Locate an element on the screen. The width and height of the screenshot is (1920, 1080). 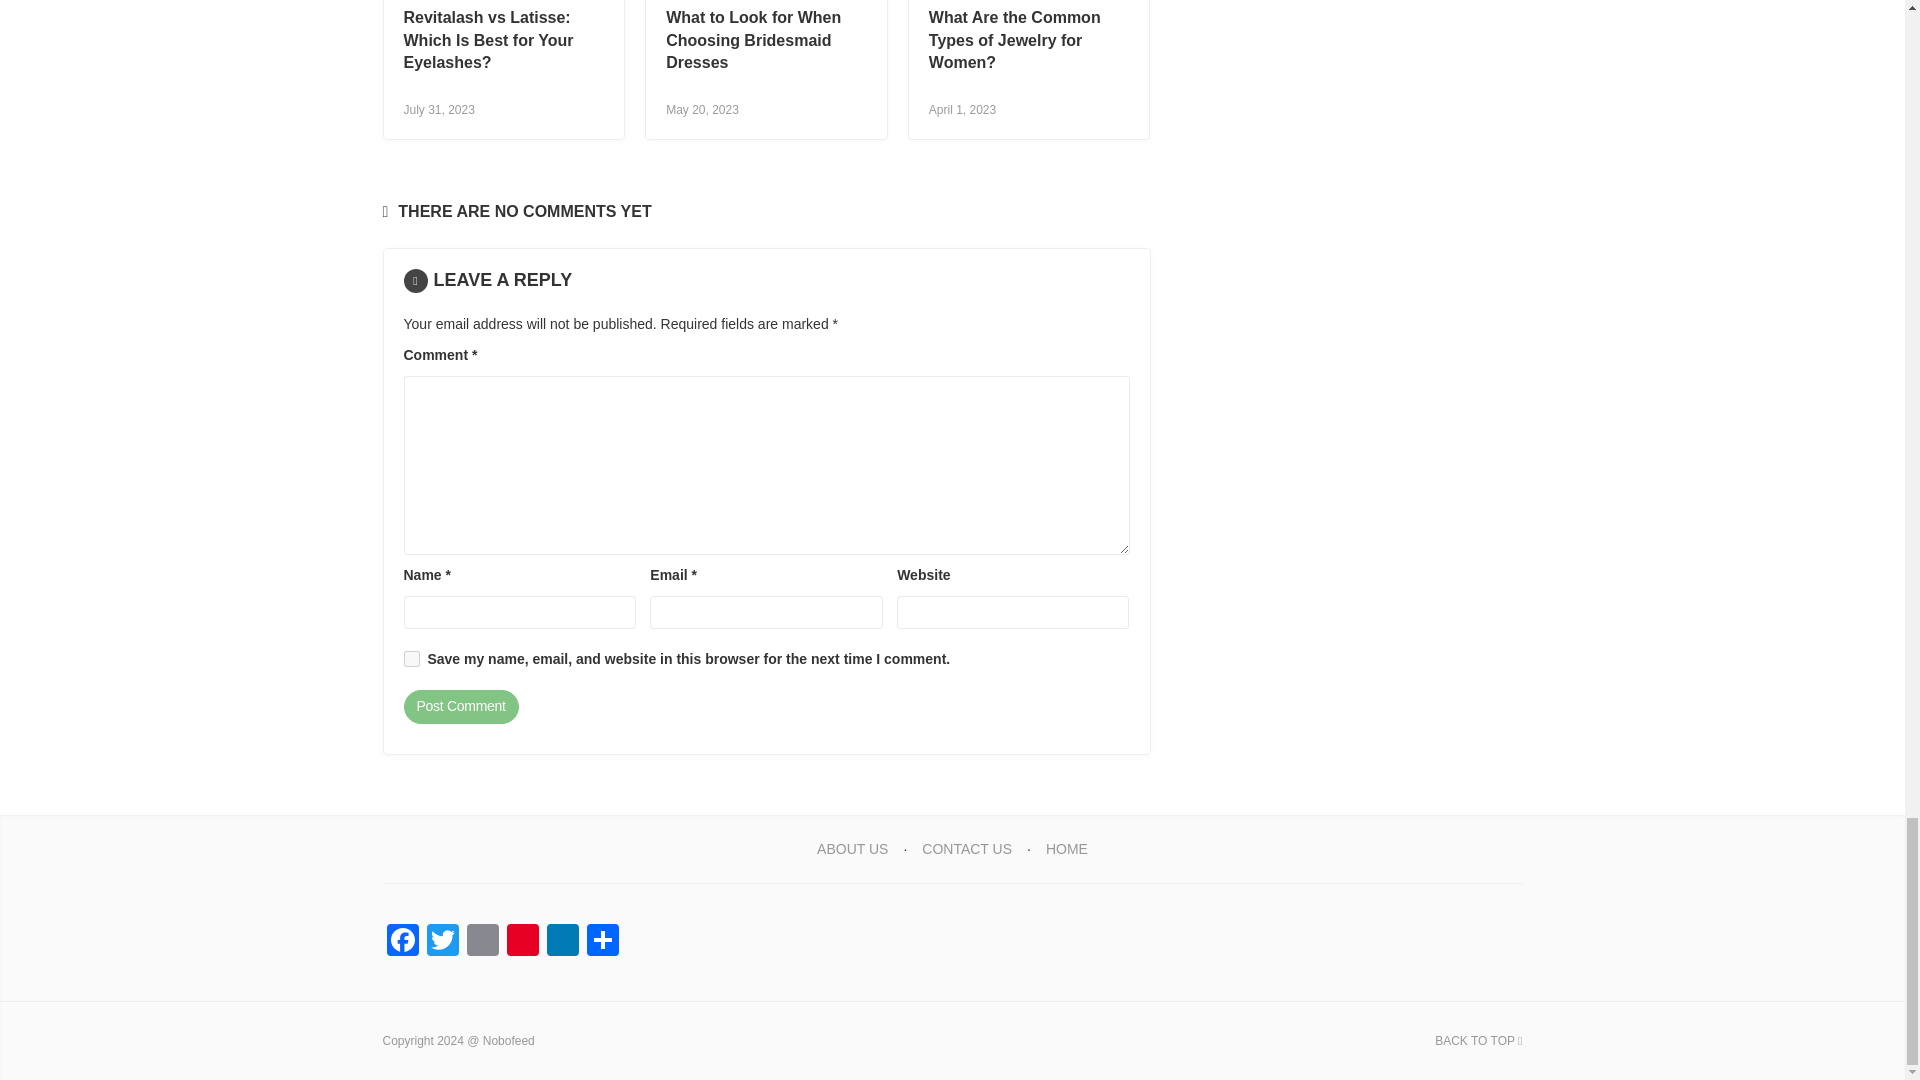
yes is located at coordinates (412, 659).